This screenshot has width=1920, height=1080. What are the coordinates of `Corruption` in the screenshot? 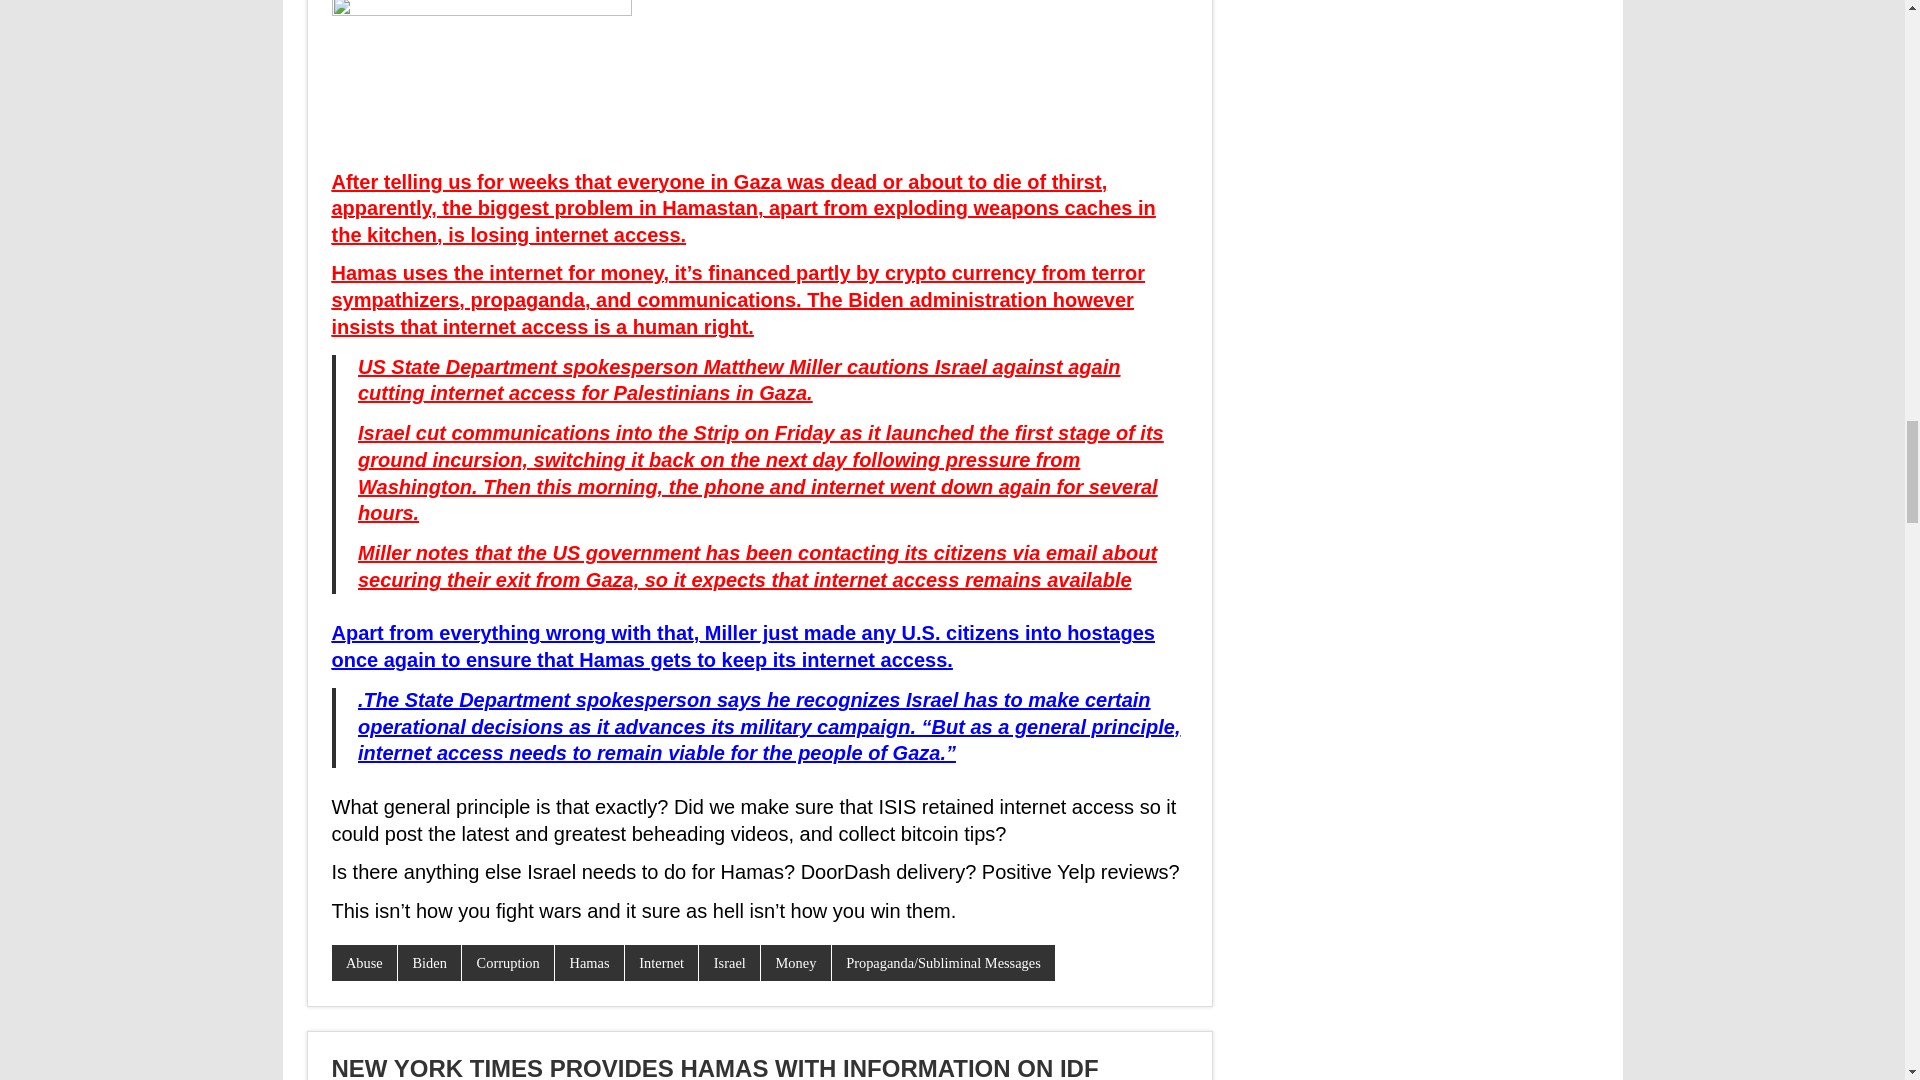 It's located at (508, 962).